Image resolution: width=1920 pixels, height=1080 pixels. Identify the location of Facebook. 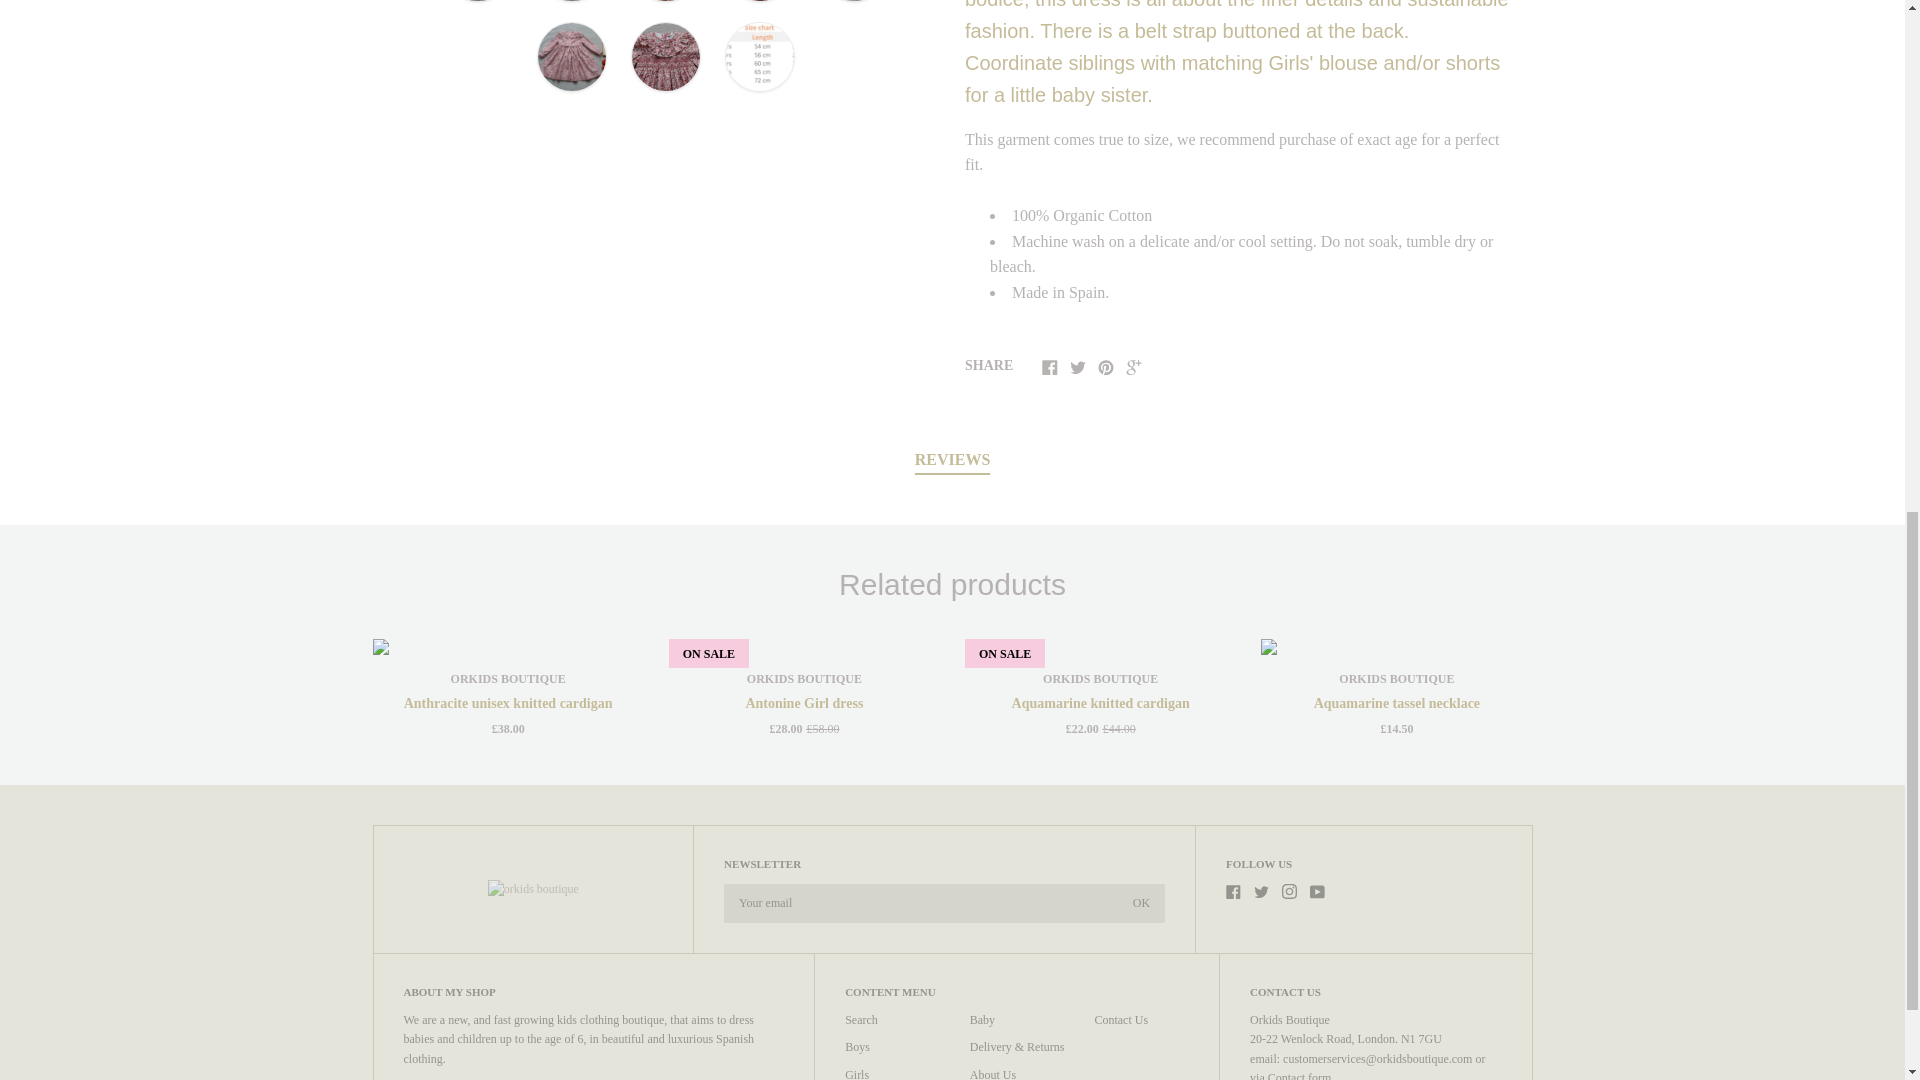
(1233, 891).